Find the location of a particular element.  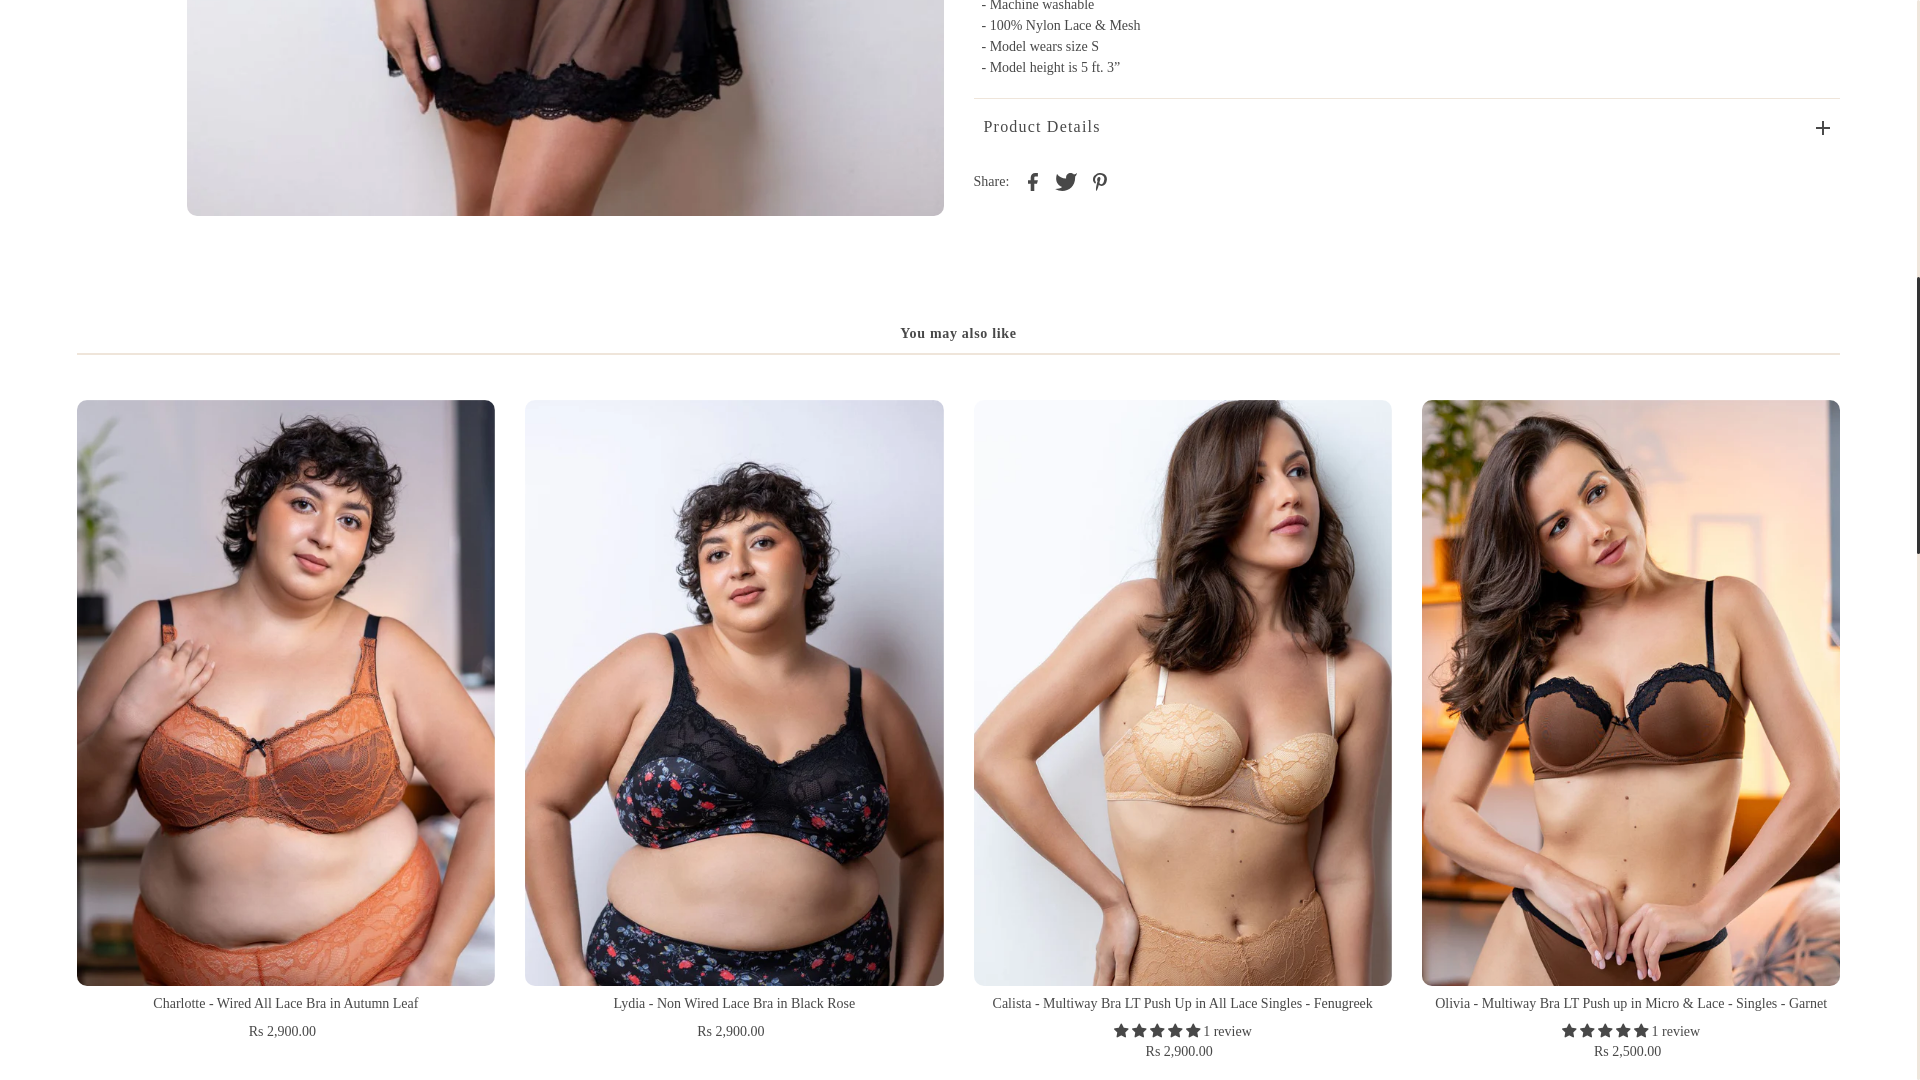

Share on Twitter is located at coordinates (1065, 180).